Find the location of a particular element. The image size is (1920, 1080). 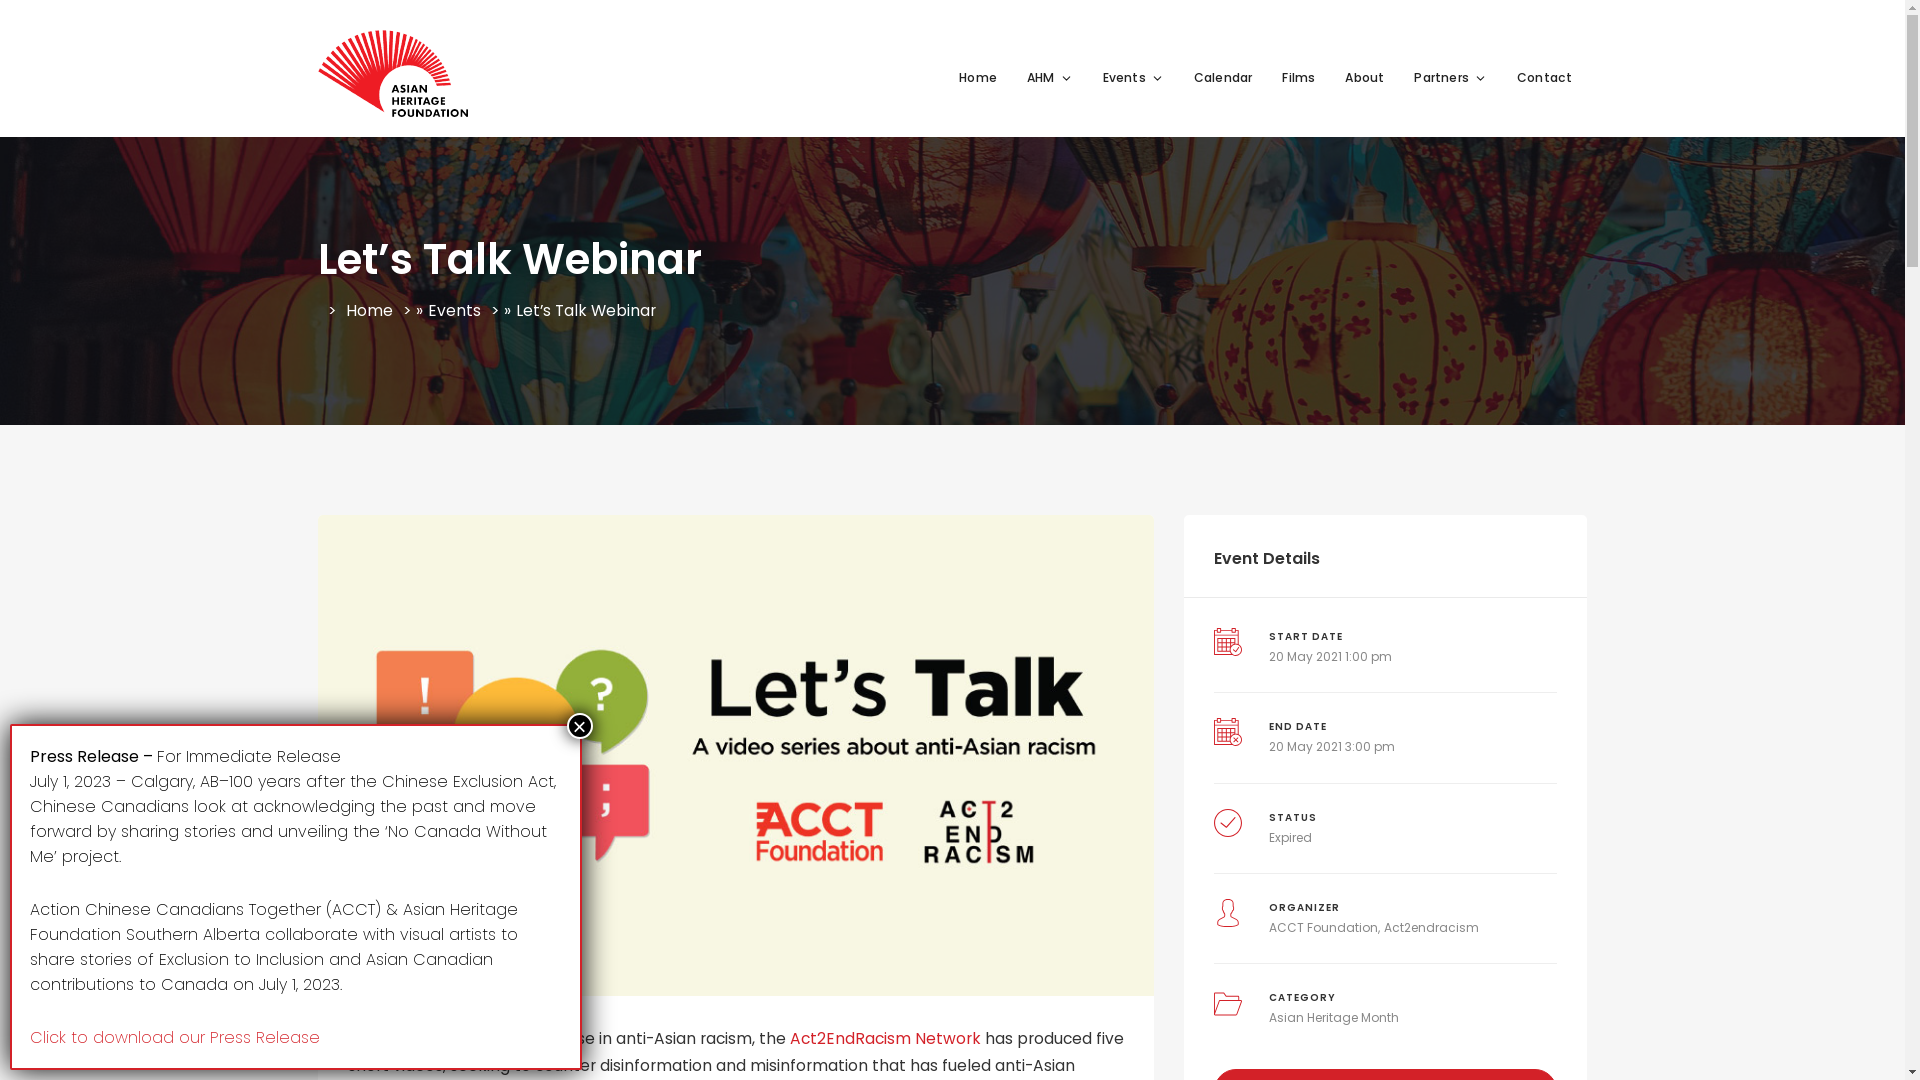

Home is located at coordinates (370, 312).